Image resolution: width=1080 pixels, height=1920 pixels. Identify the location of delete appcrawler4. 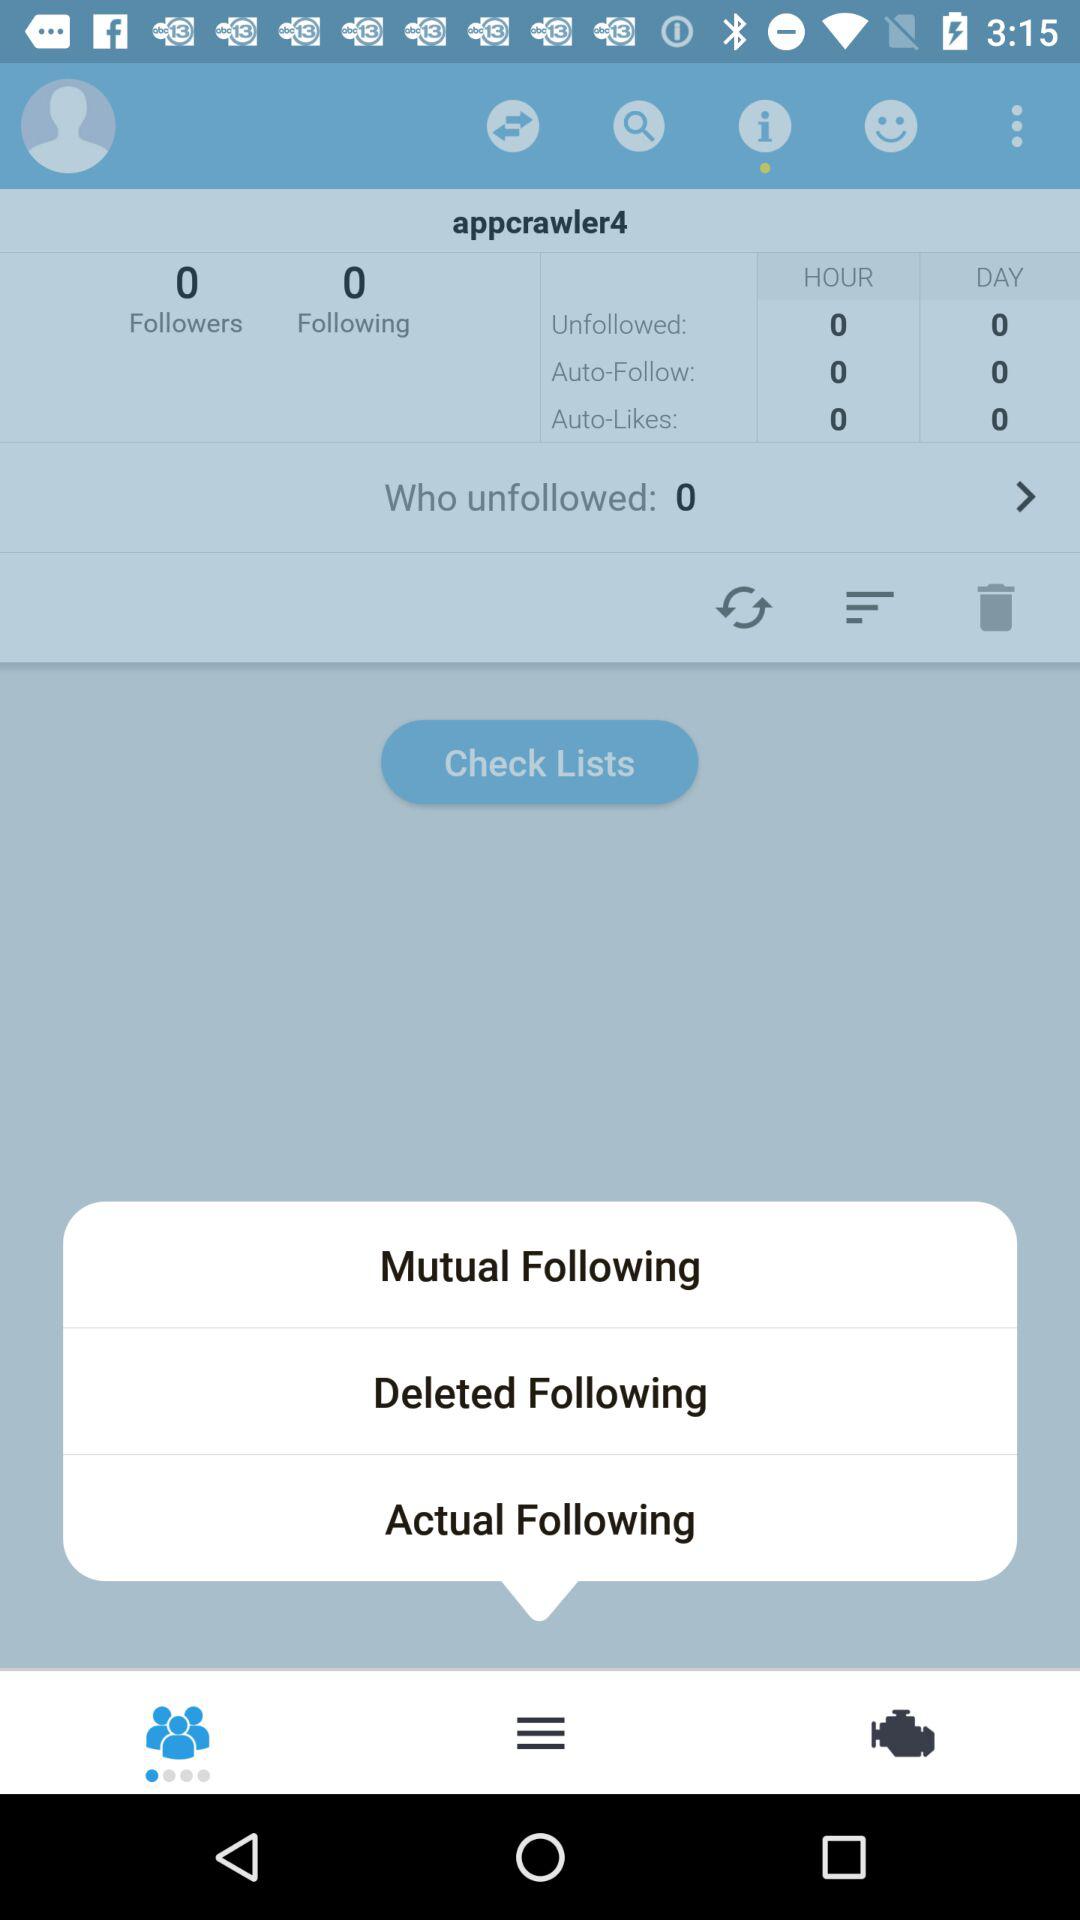
(996, 607).